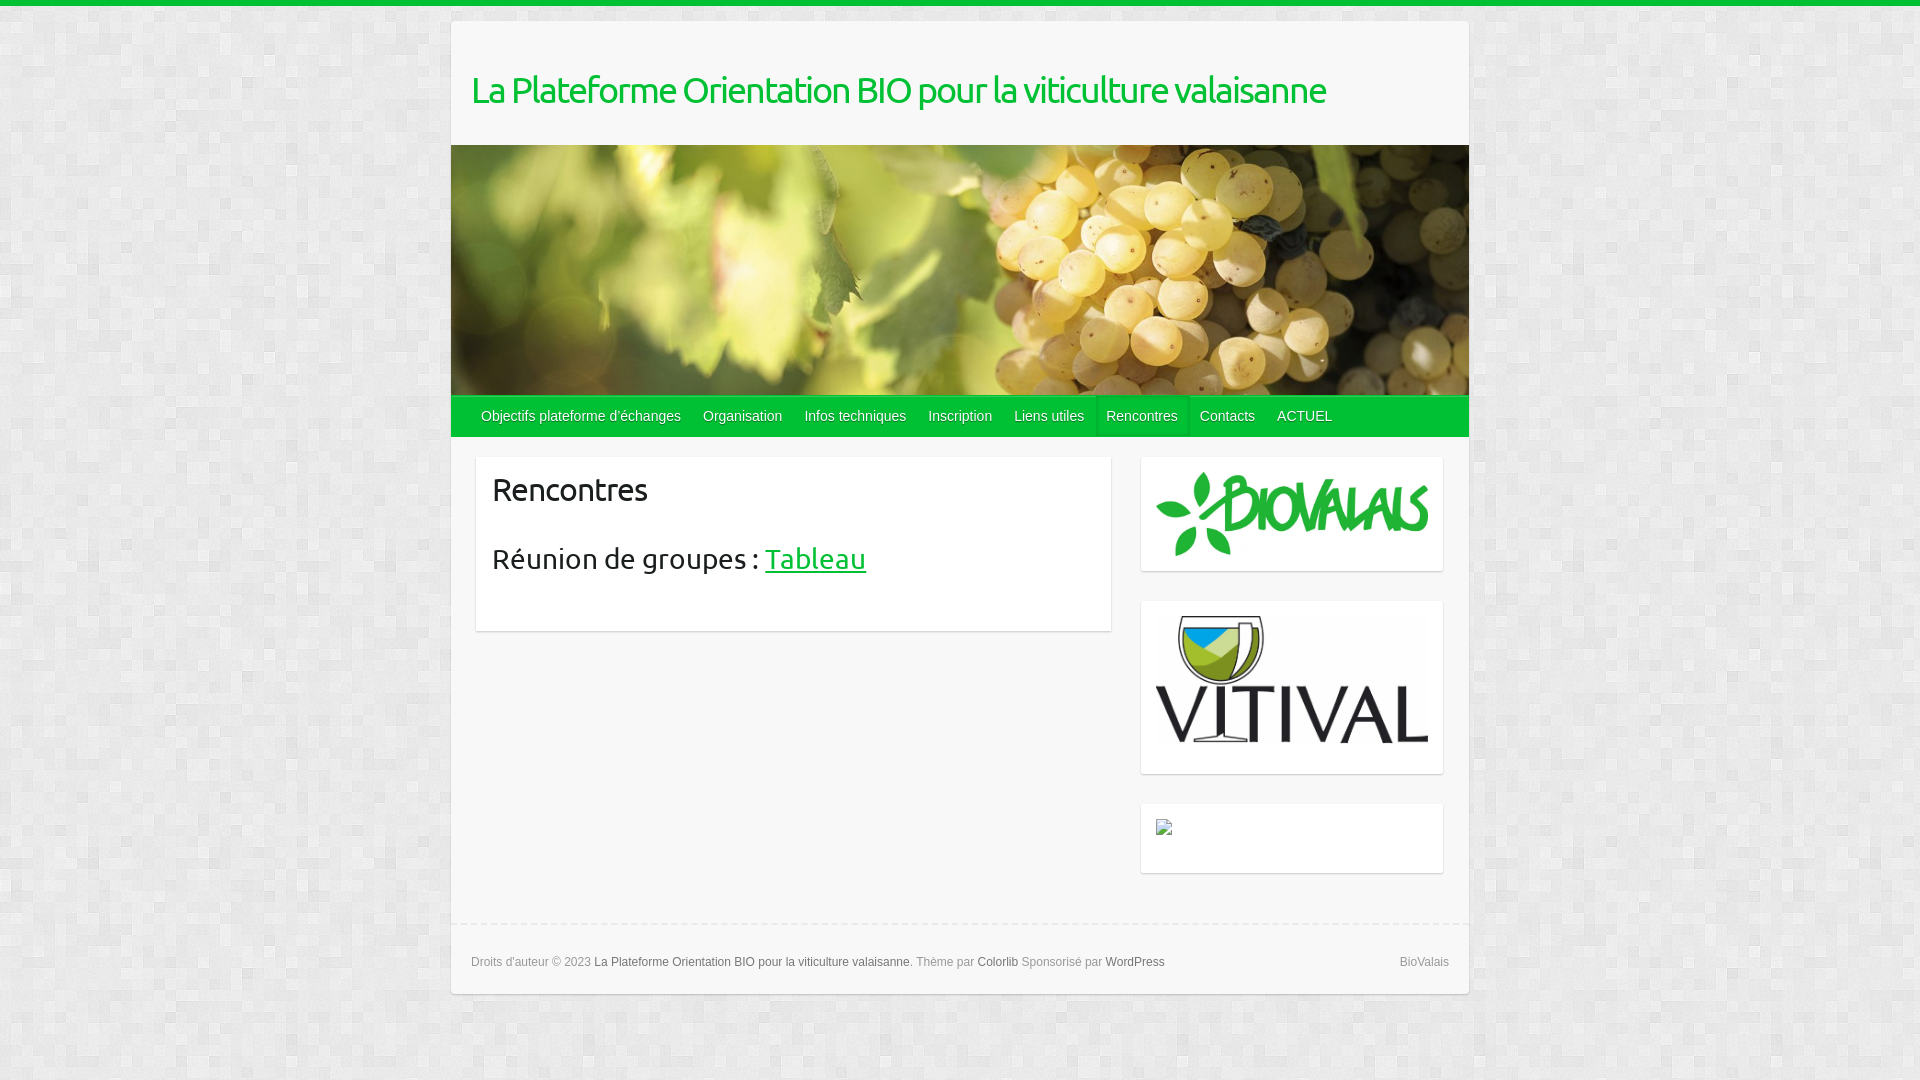 The image size is (1920, 1080). What do you see at coordinates (898, 89) in the screenshot?
I see `La Plateforme Orientation BIO pour la viticulture valaisanne` at bounding box center [898, 89].